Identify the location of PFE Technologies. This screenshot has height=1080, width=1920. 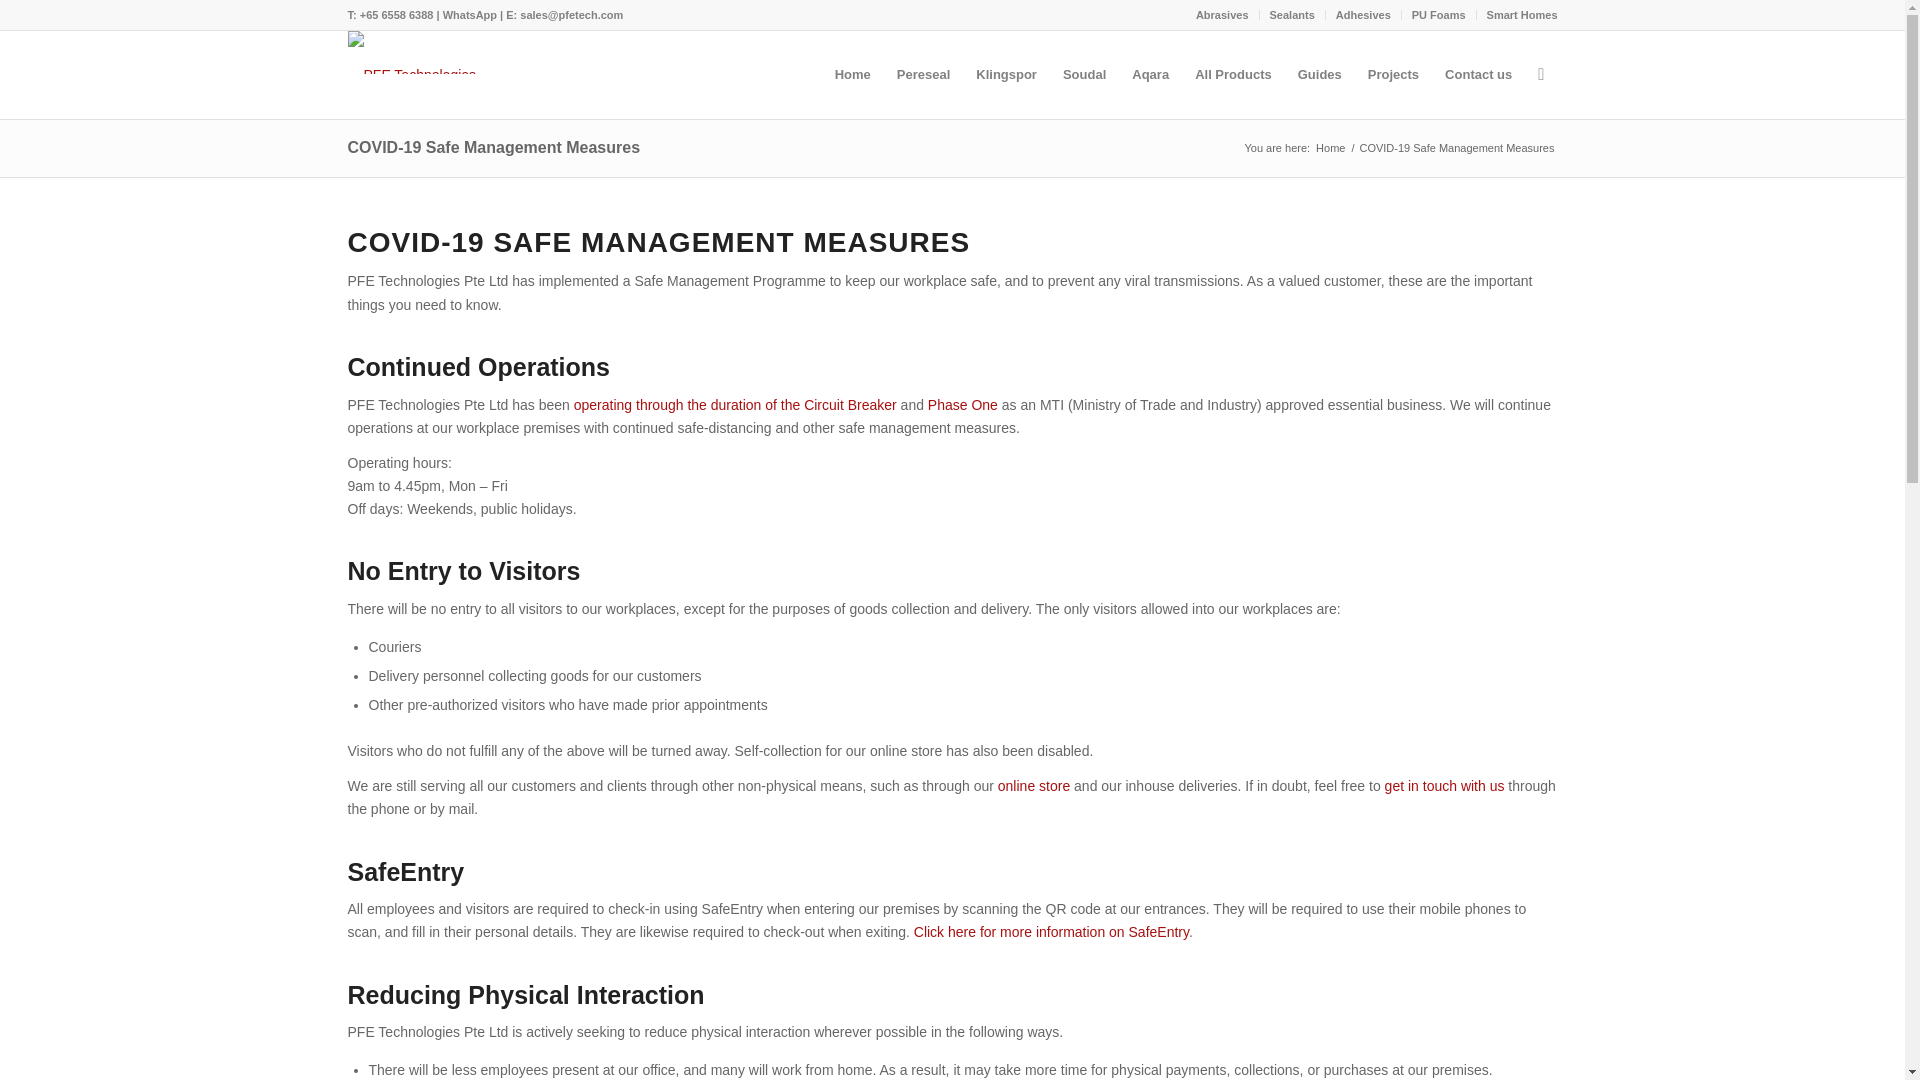
(1330, 148).